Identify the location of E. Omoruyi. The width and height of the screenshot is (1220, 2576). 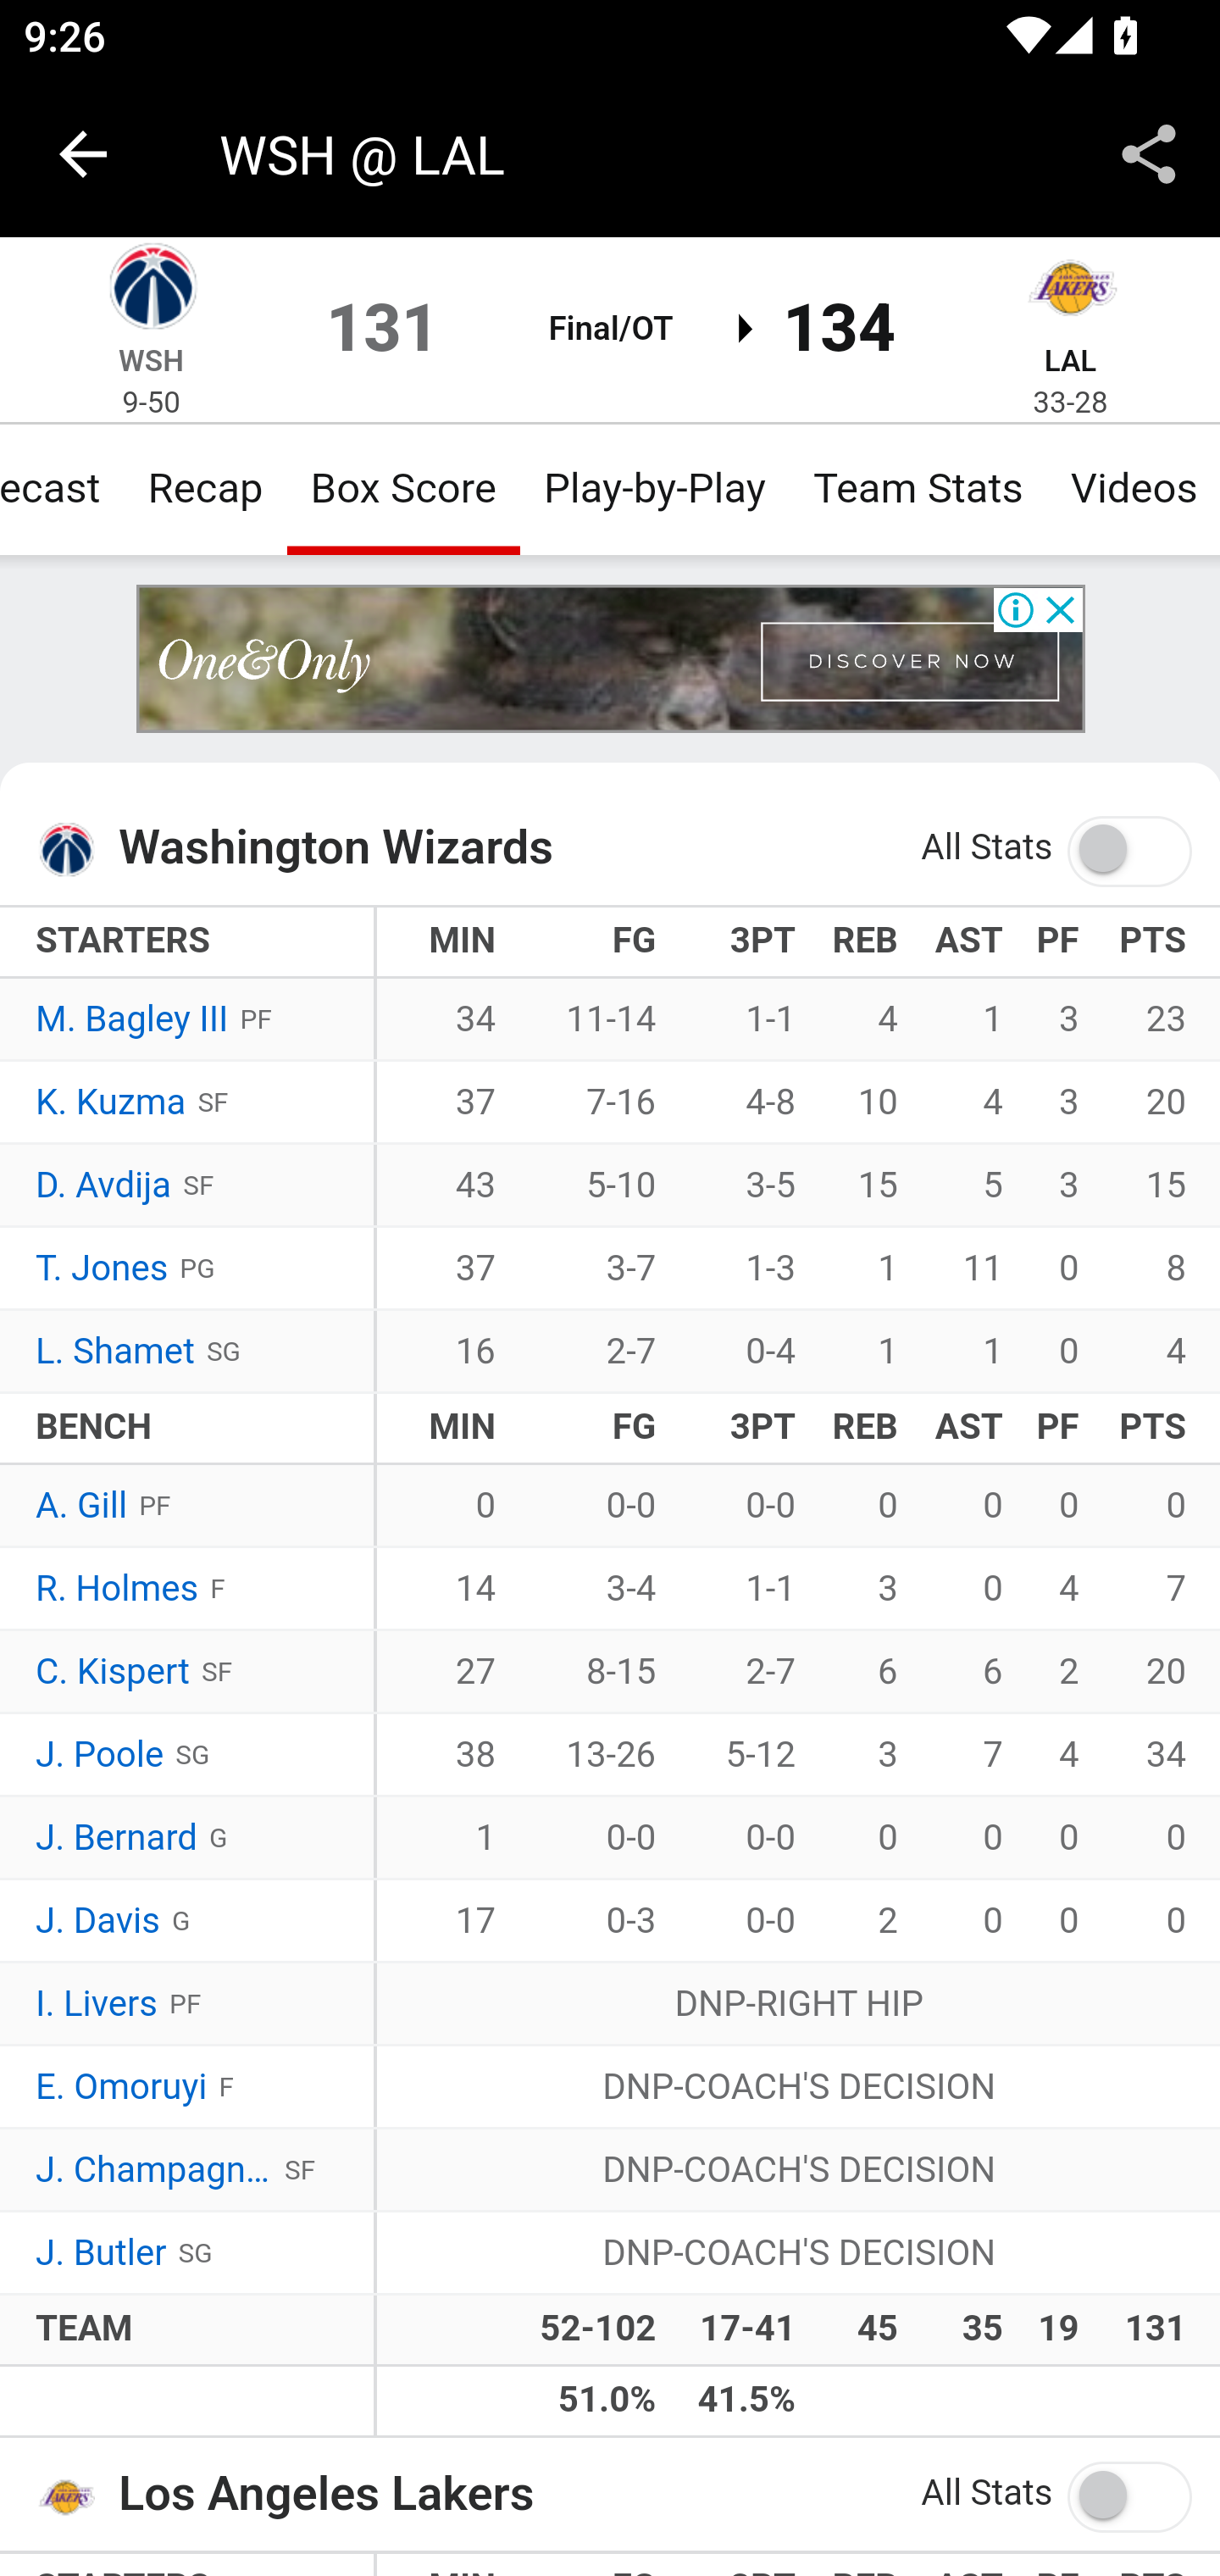
(120, 2087).